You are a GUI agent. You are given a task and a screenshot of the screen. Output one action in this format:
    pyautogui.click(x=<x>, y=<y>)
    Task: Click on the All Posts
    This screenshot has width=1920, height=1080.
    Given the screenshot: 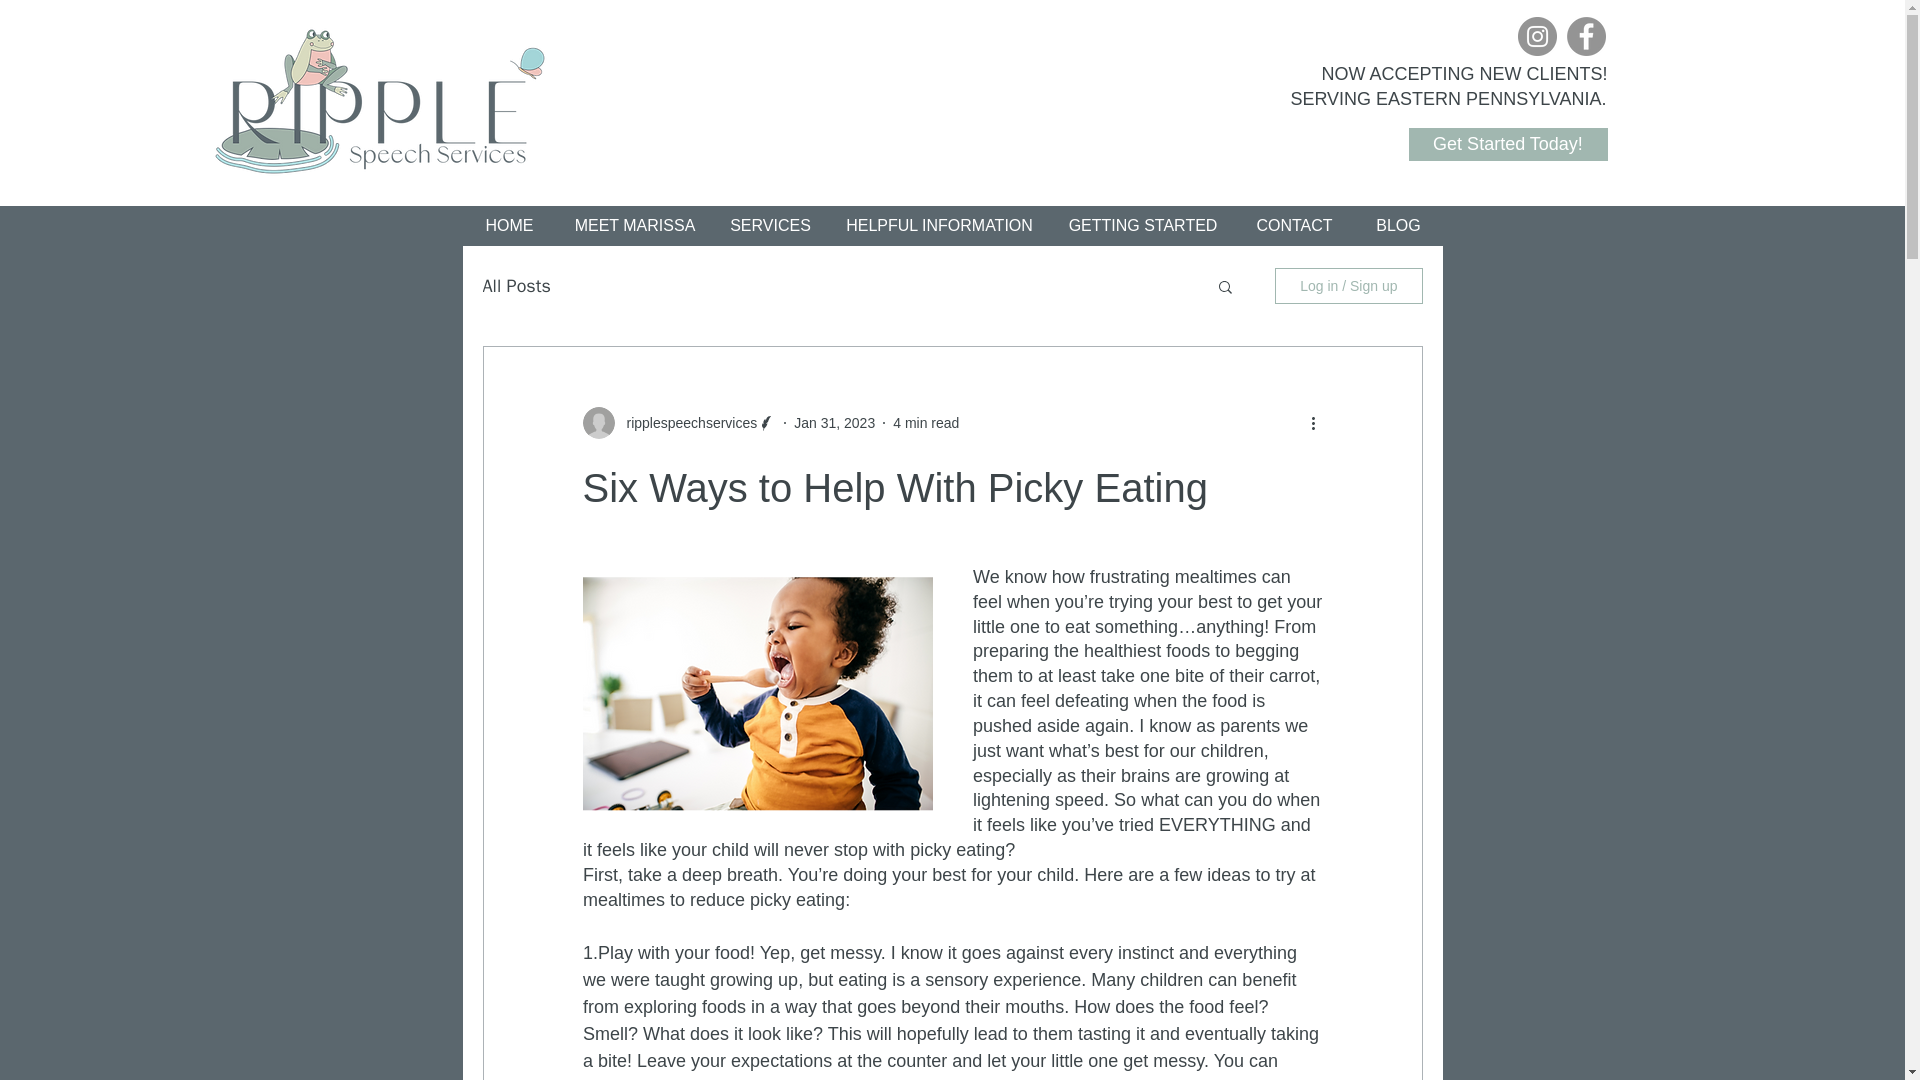 What is the action you would take?
    pyautogui.click(x=515, y=286)
    